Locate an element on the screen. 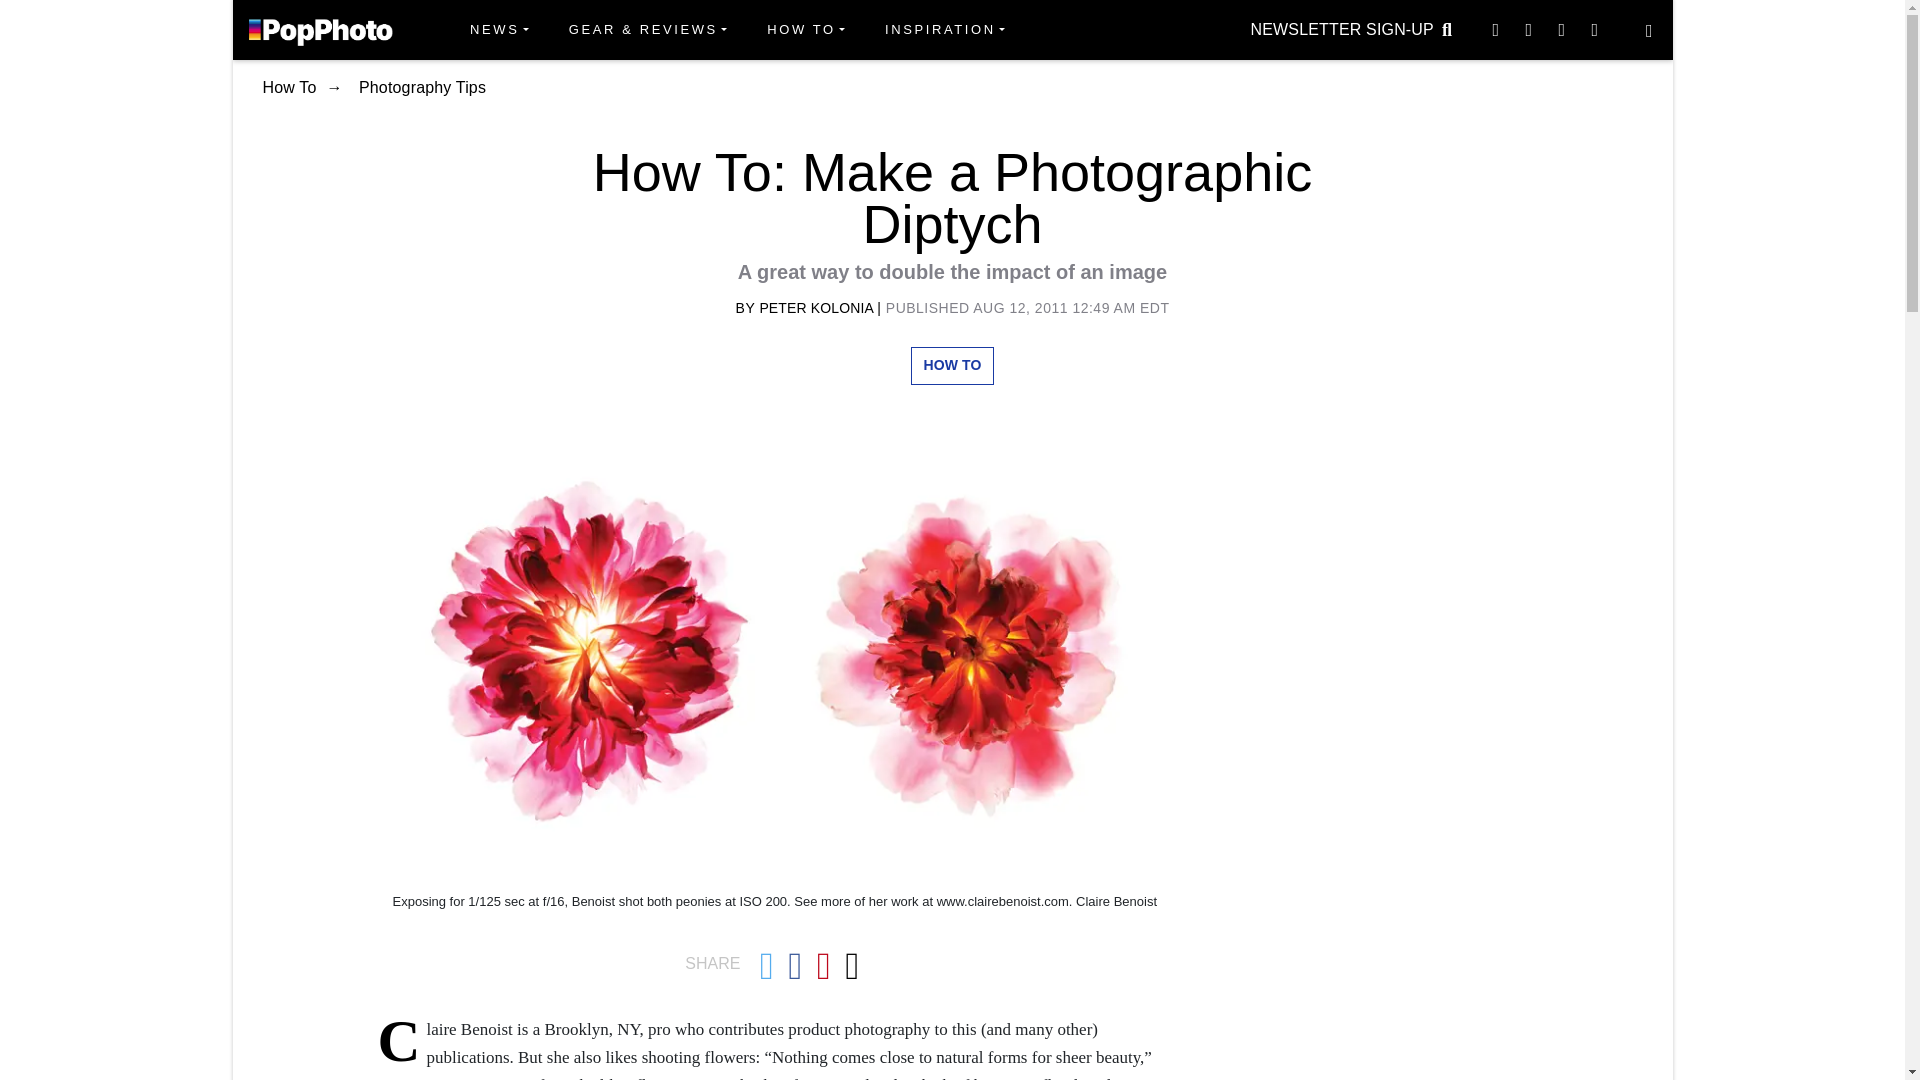 Image resolution: width=1920 pixels, height=1080 pixels. Inspiration is located at coordinates (945, 30).